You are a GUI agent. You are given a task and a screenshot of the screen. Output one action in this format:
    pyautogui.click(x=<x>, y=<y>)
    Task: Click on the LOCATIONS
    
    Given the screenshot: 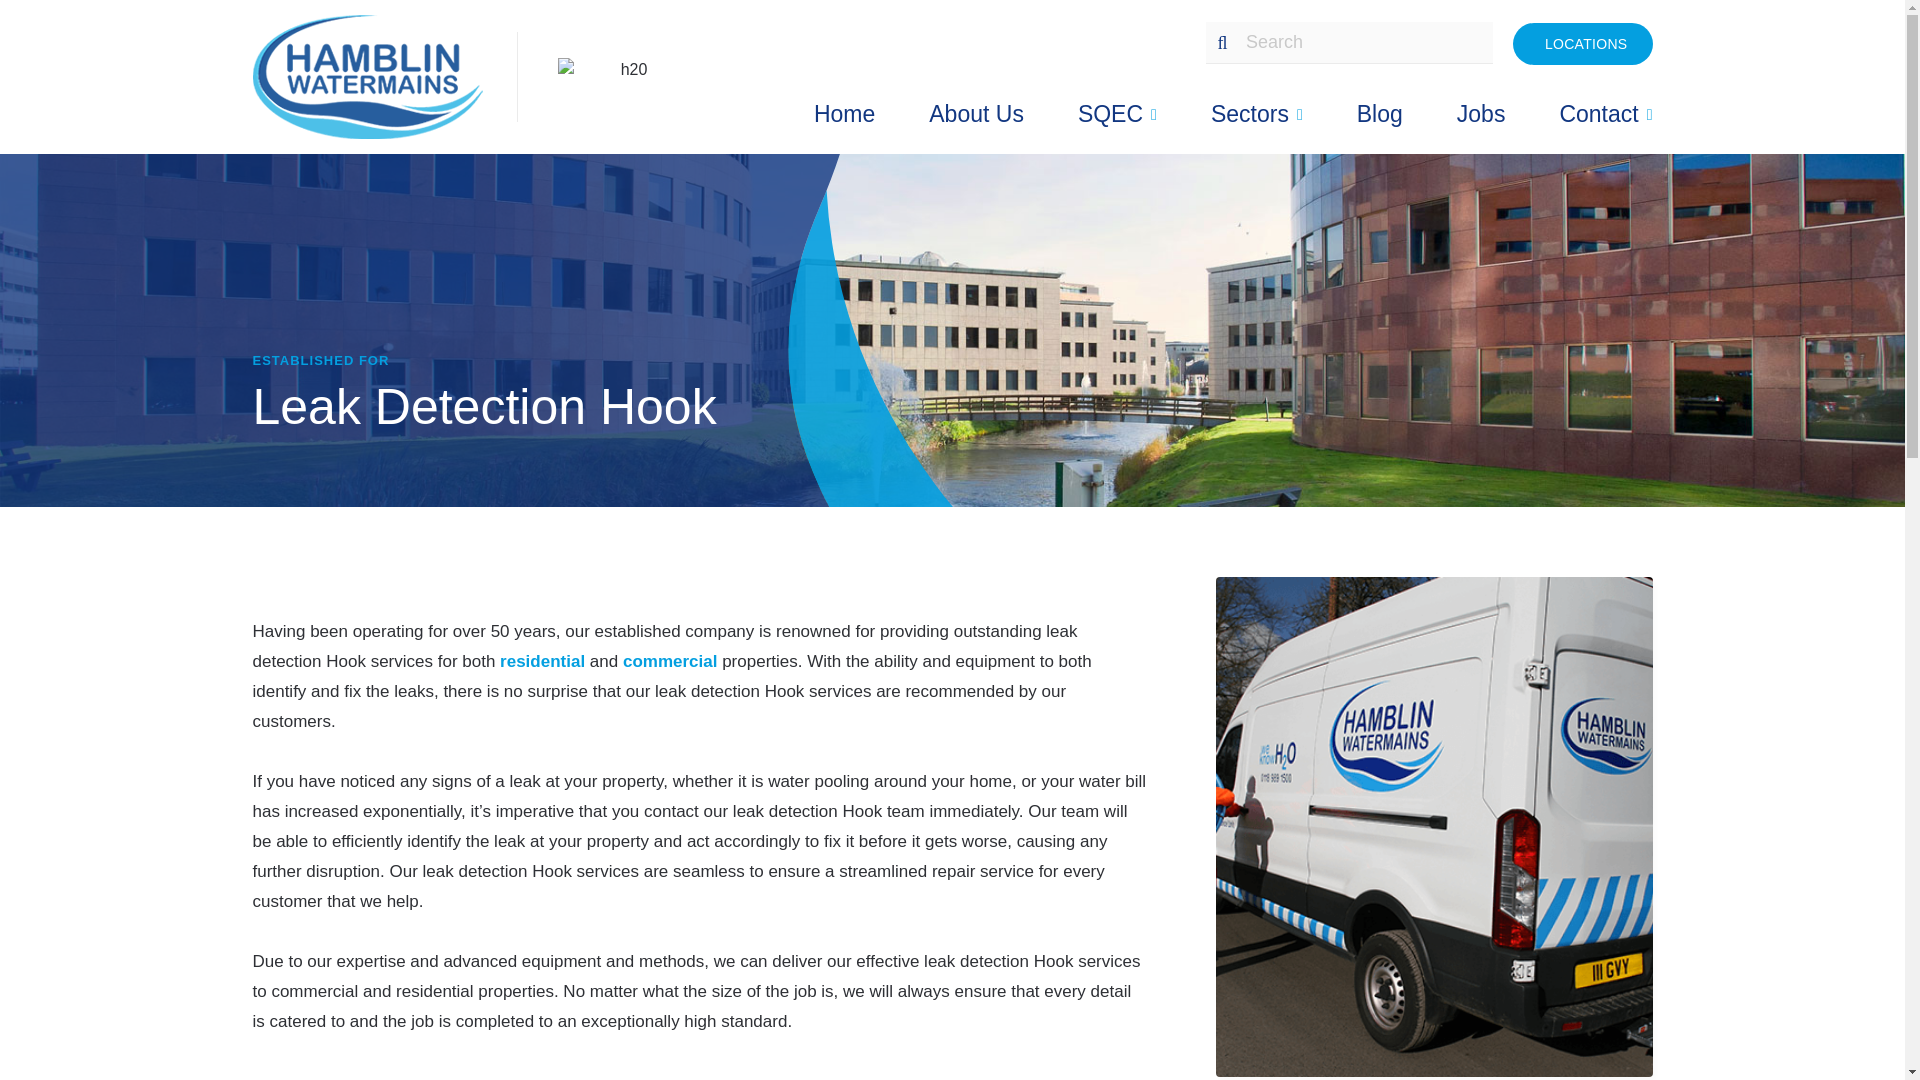 What is the action you would take?
    pyautogui.click(x=1582, y=42)
    